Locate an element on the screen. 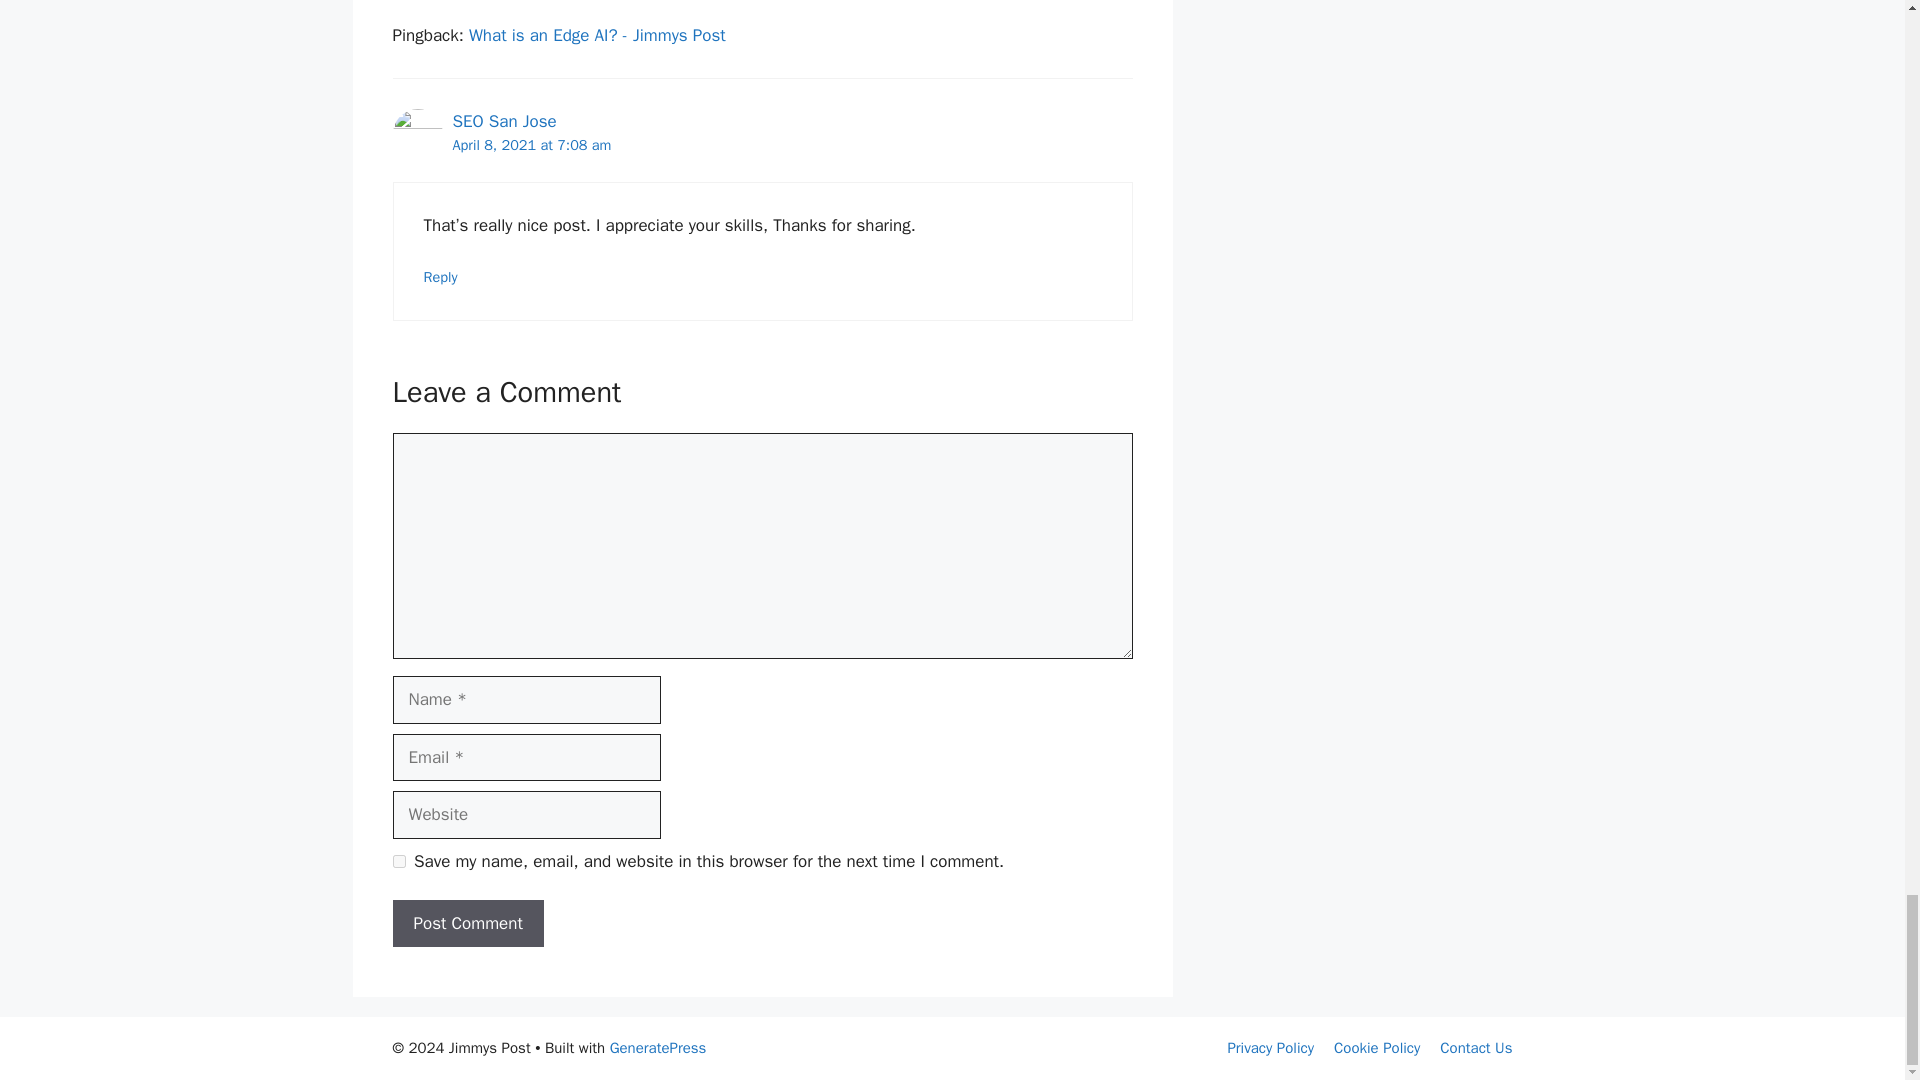 The height and width of the screenshot is (1080, 1920). Privacy Policy is located at coordinates (1270, 1048).